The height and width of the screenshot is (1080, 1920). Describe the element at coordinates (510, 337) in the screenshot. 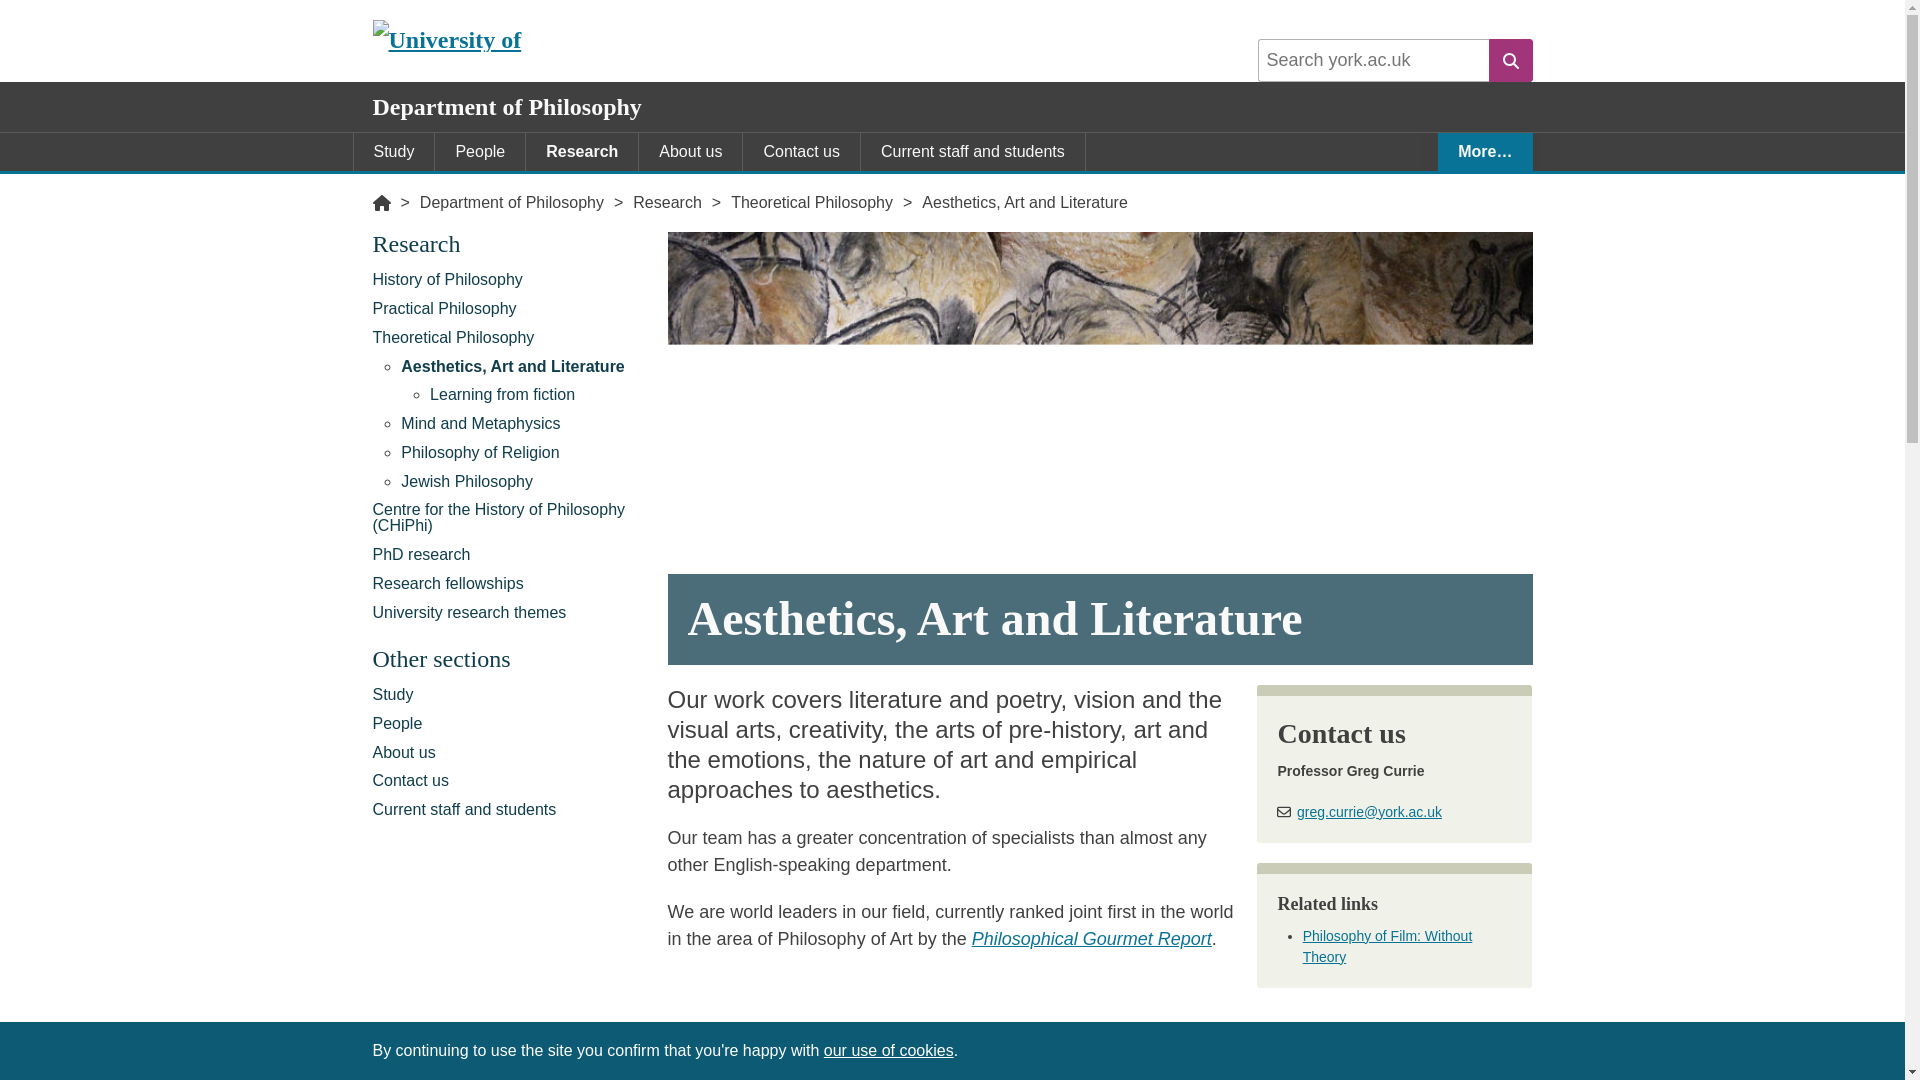

I see `Theoretical Philosophy` at that location.